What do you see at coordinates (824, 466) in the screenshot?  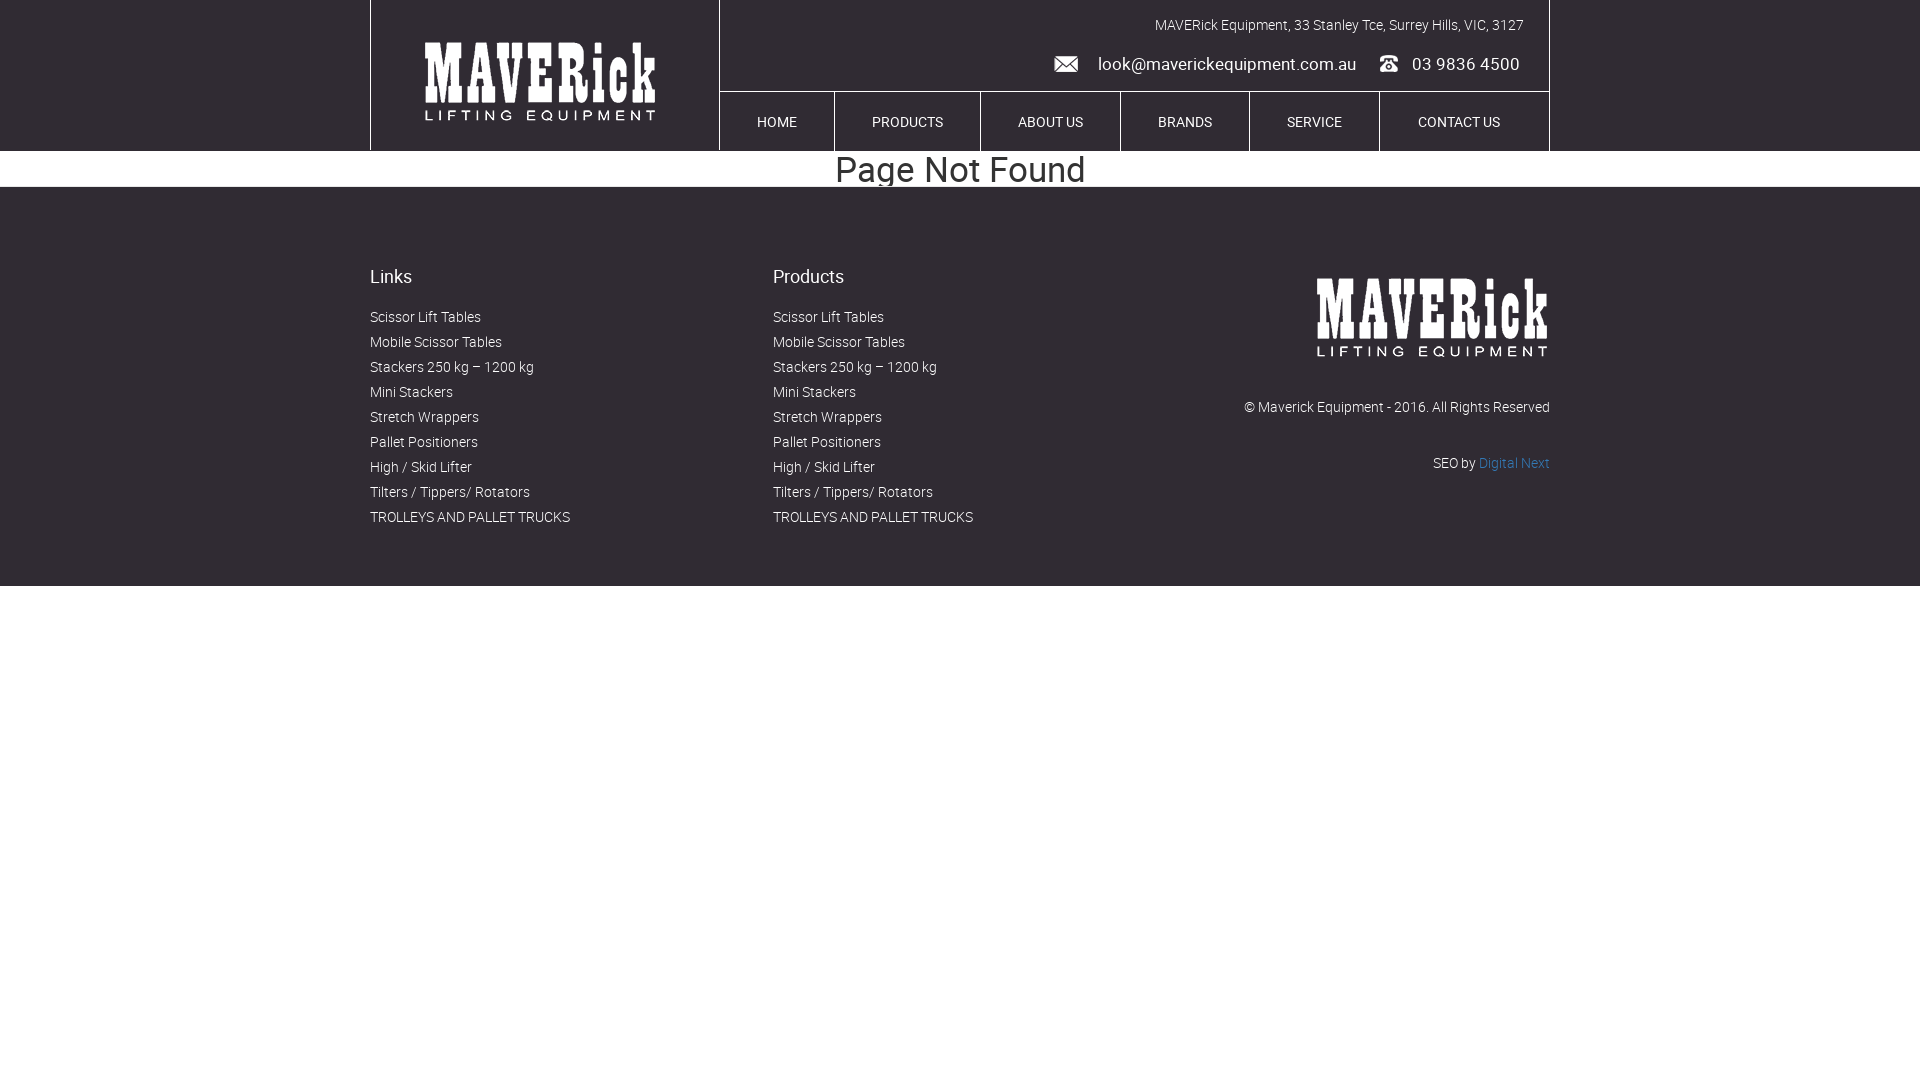 I see `High / Skid Lifter` at bounding box center [824, 466].